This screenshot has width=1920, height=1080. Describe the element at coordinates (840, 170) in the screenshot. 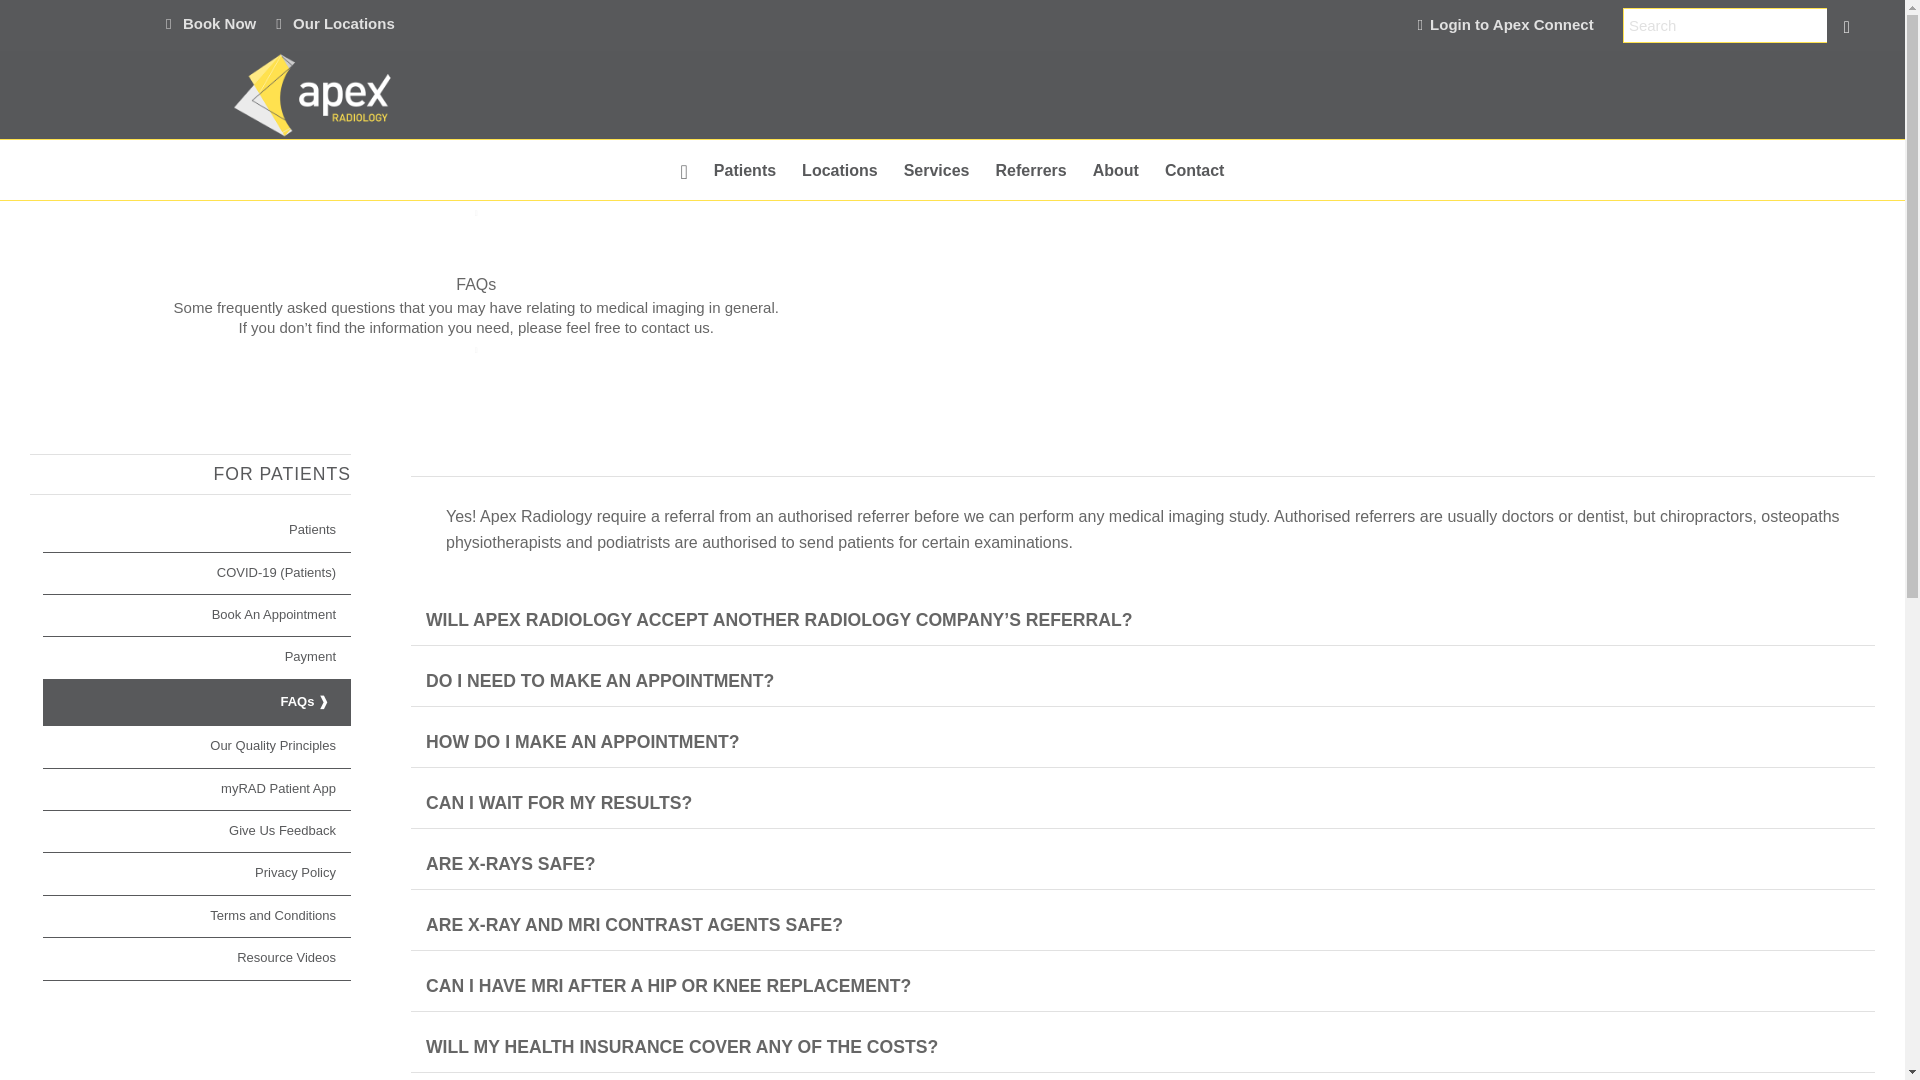

I see `Locations` at that location.